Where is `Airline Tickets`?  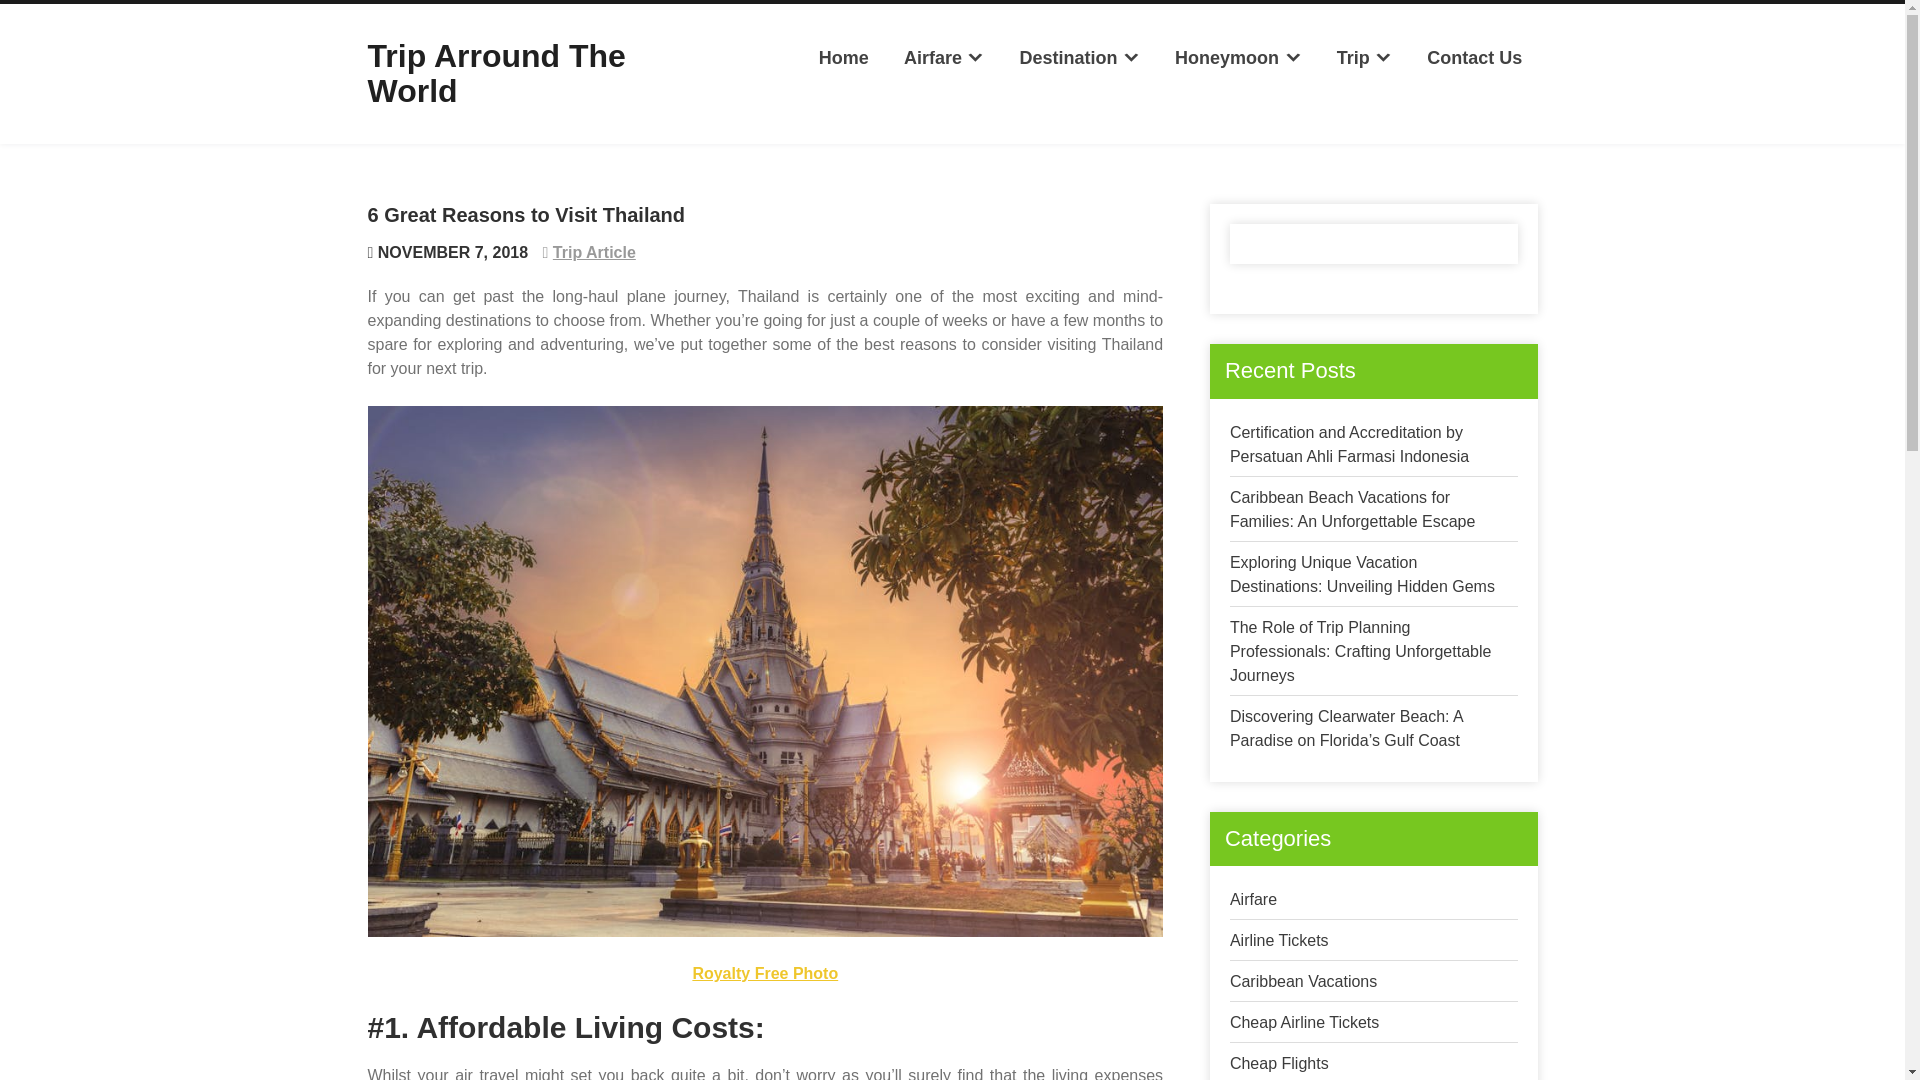
Airline Tickets is located at coordinates (1279, 940).